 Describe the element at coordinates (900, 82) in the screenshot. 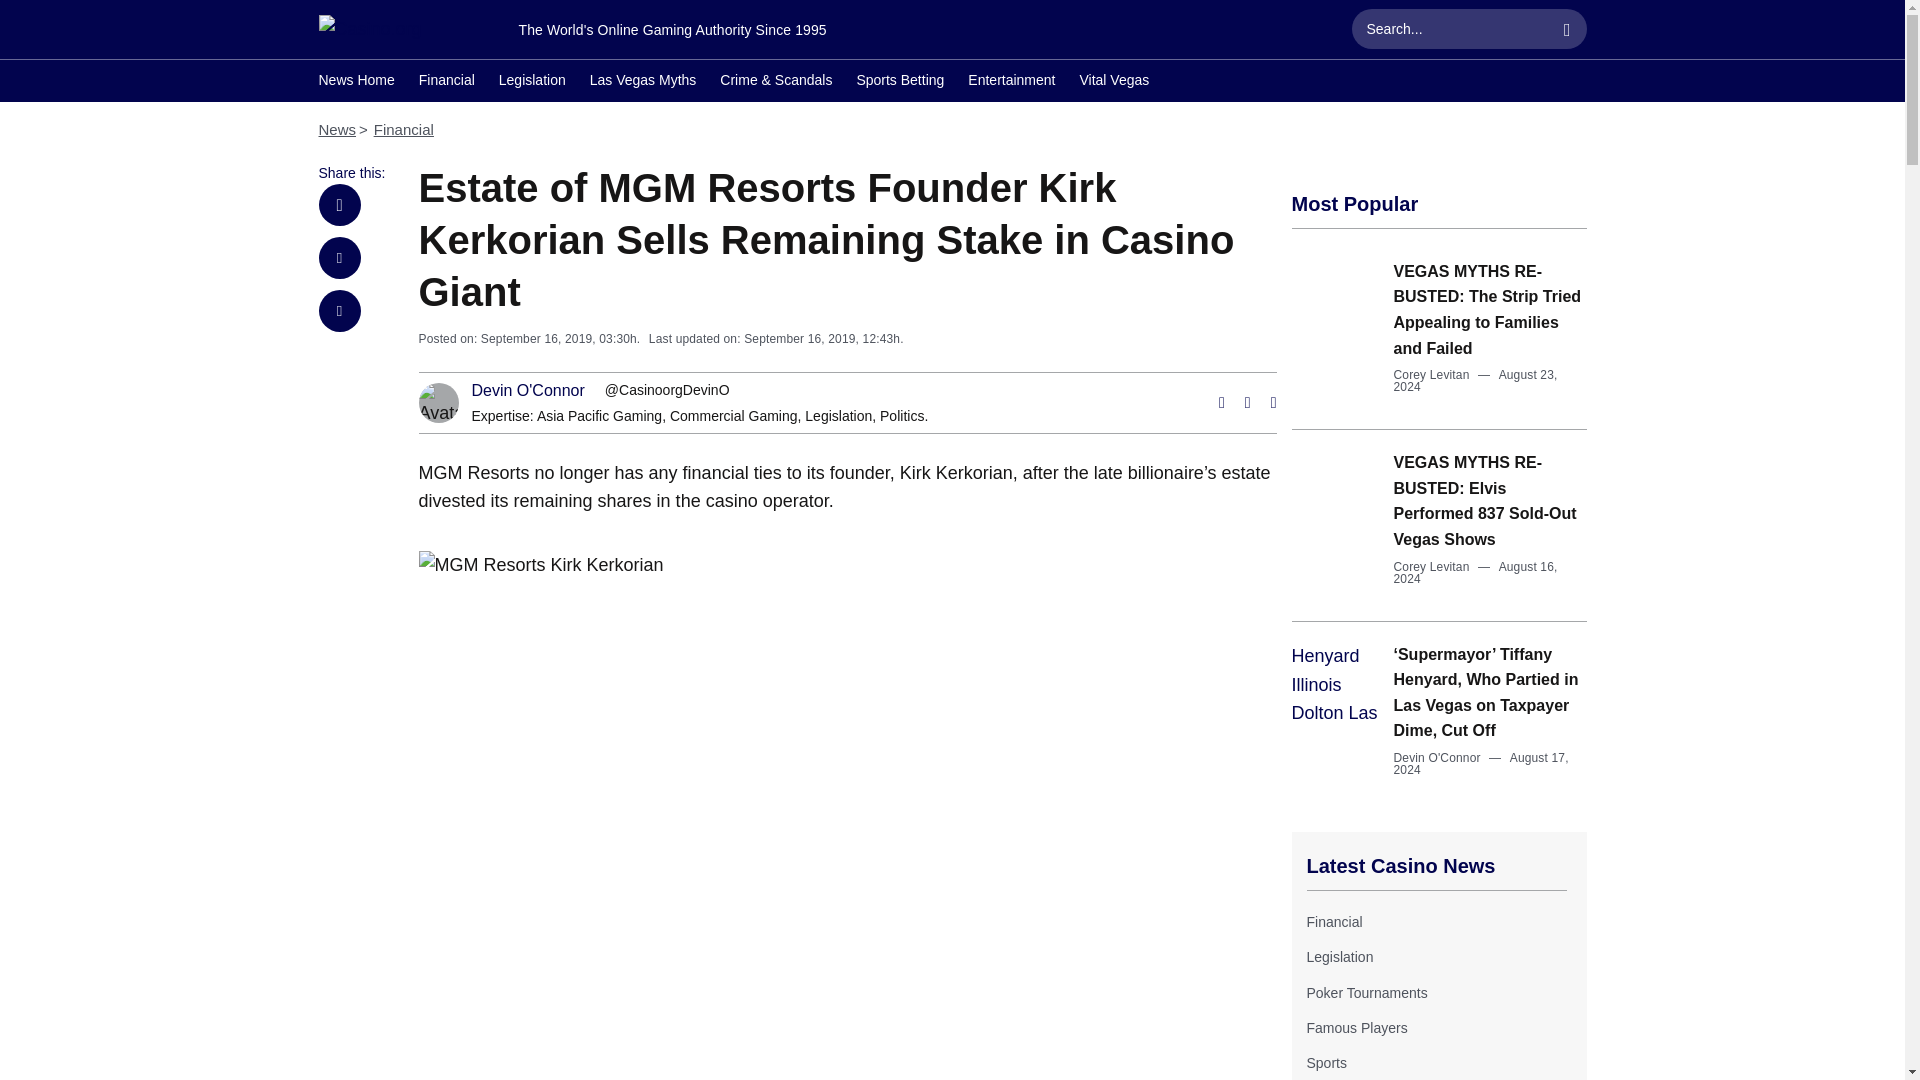

I see `Sports Betting` at that location.